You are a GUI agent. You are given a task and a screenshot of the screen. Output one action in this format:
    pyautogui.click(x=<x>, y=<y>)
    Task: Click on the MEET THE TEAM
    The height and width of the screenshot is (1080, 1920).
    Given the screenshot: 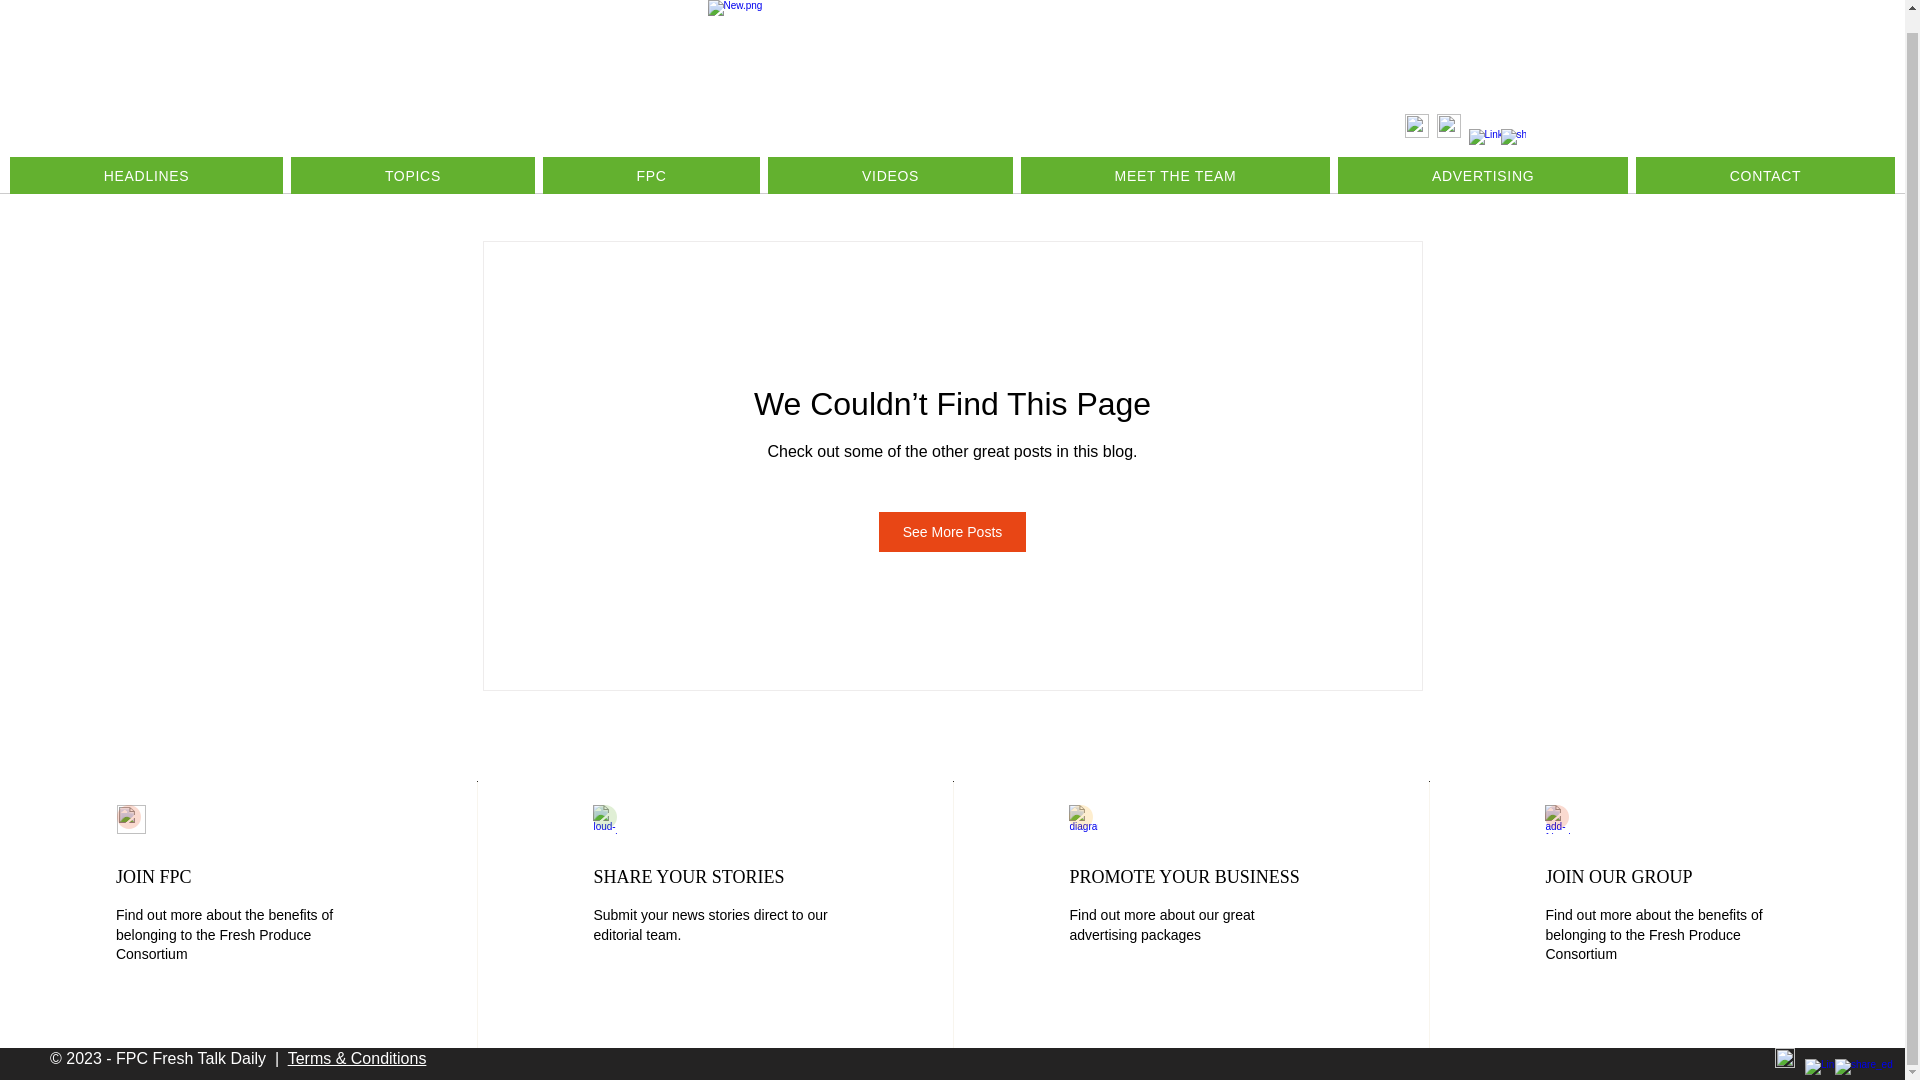 What is the action you would take?
    pyautogui.click(x=1176, y=156)
    